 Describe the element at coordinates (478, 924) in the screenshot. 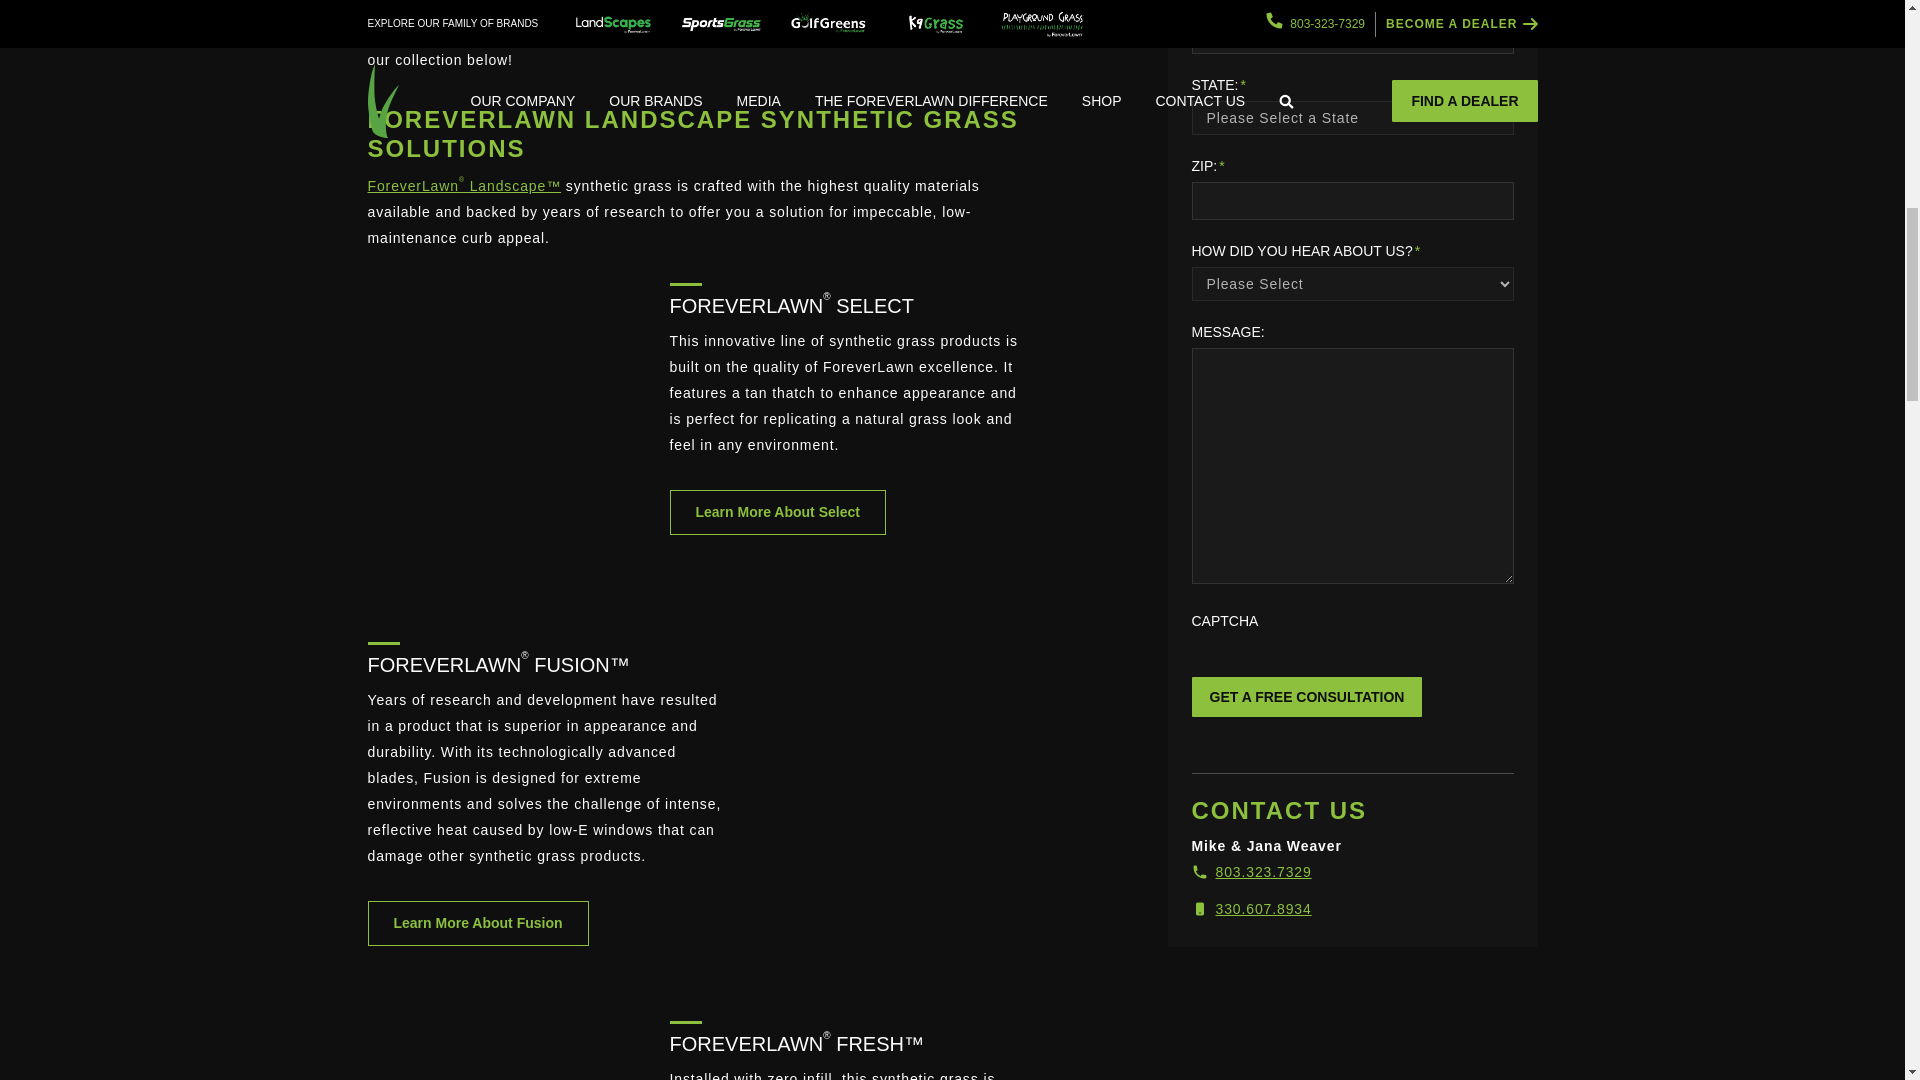

I see `Learn More About Fusion` at that location.